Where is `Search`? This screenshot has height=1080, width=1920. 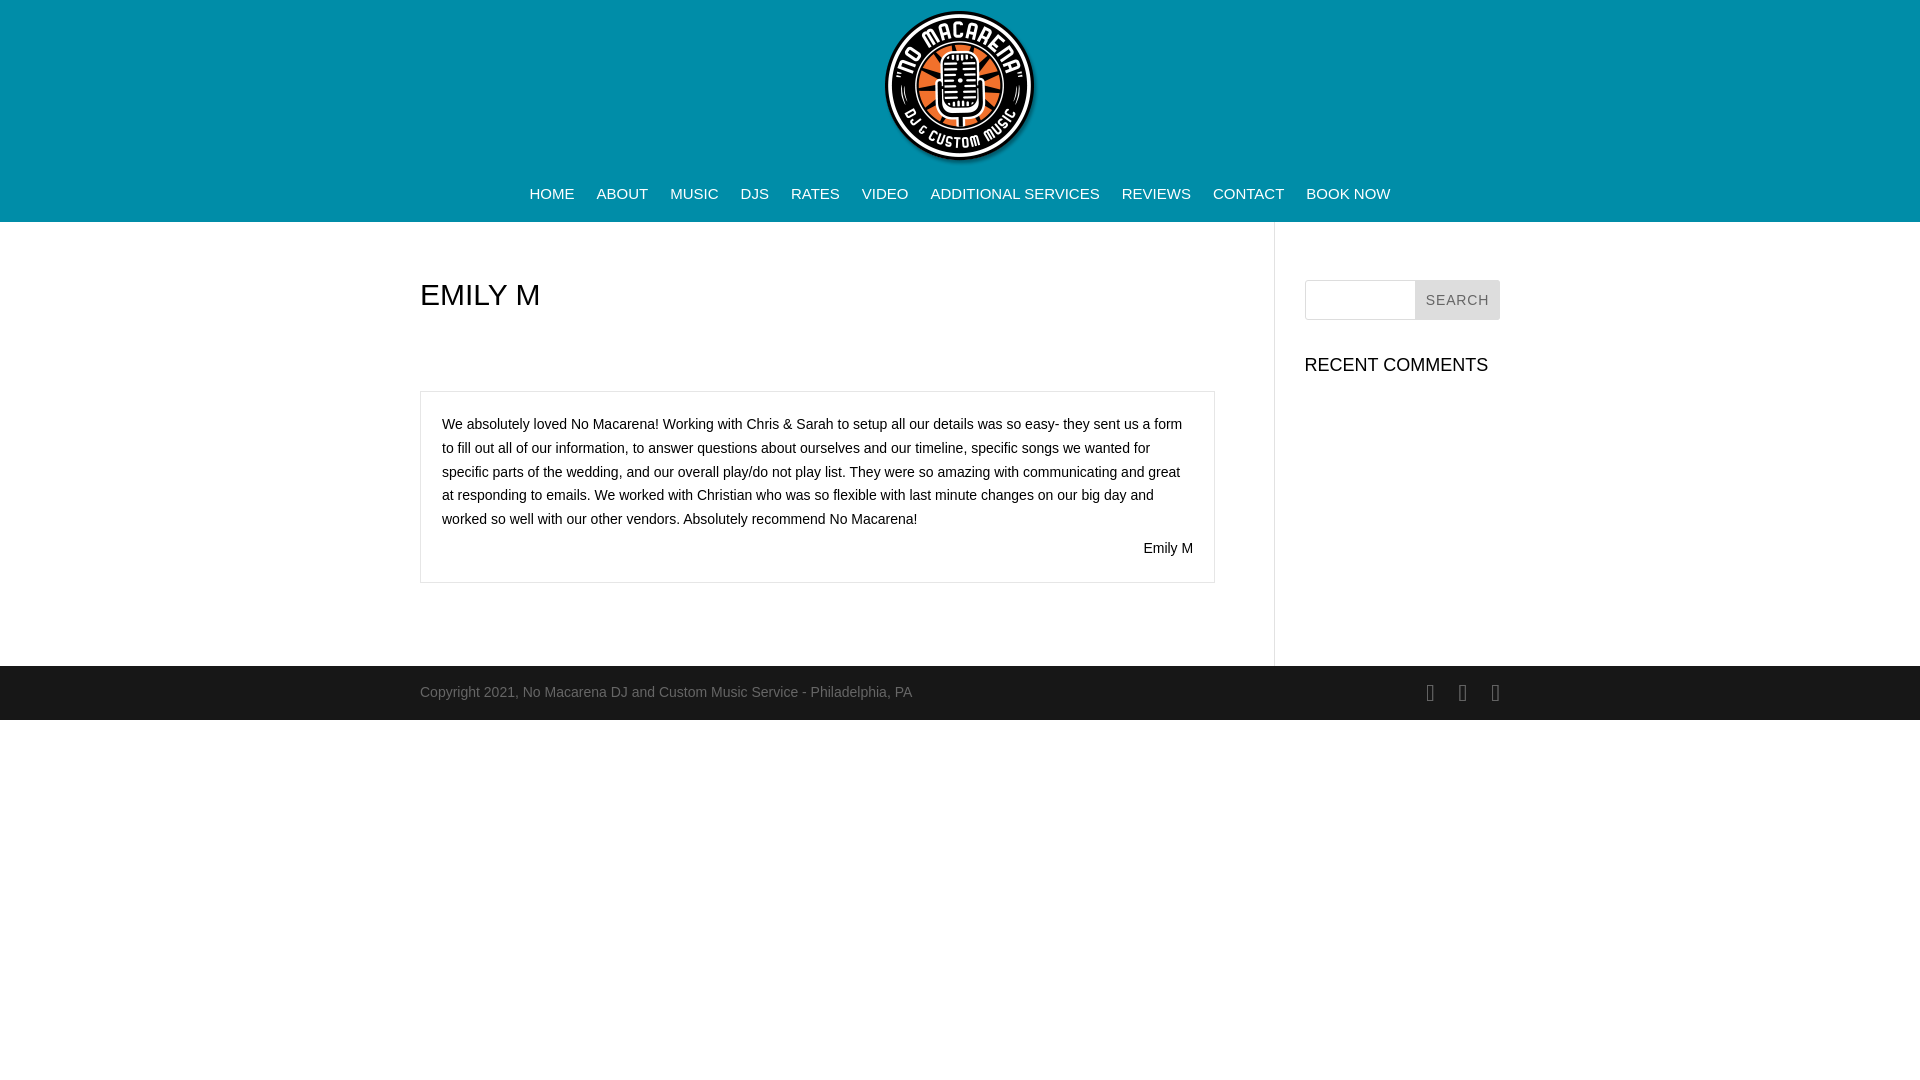
Search is located at coordinates (1457, 299).